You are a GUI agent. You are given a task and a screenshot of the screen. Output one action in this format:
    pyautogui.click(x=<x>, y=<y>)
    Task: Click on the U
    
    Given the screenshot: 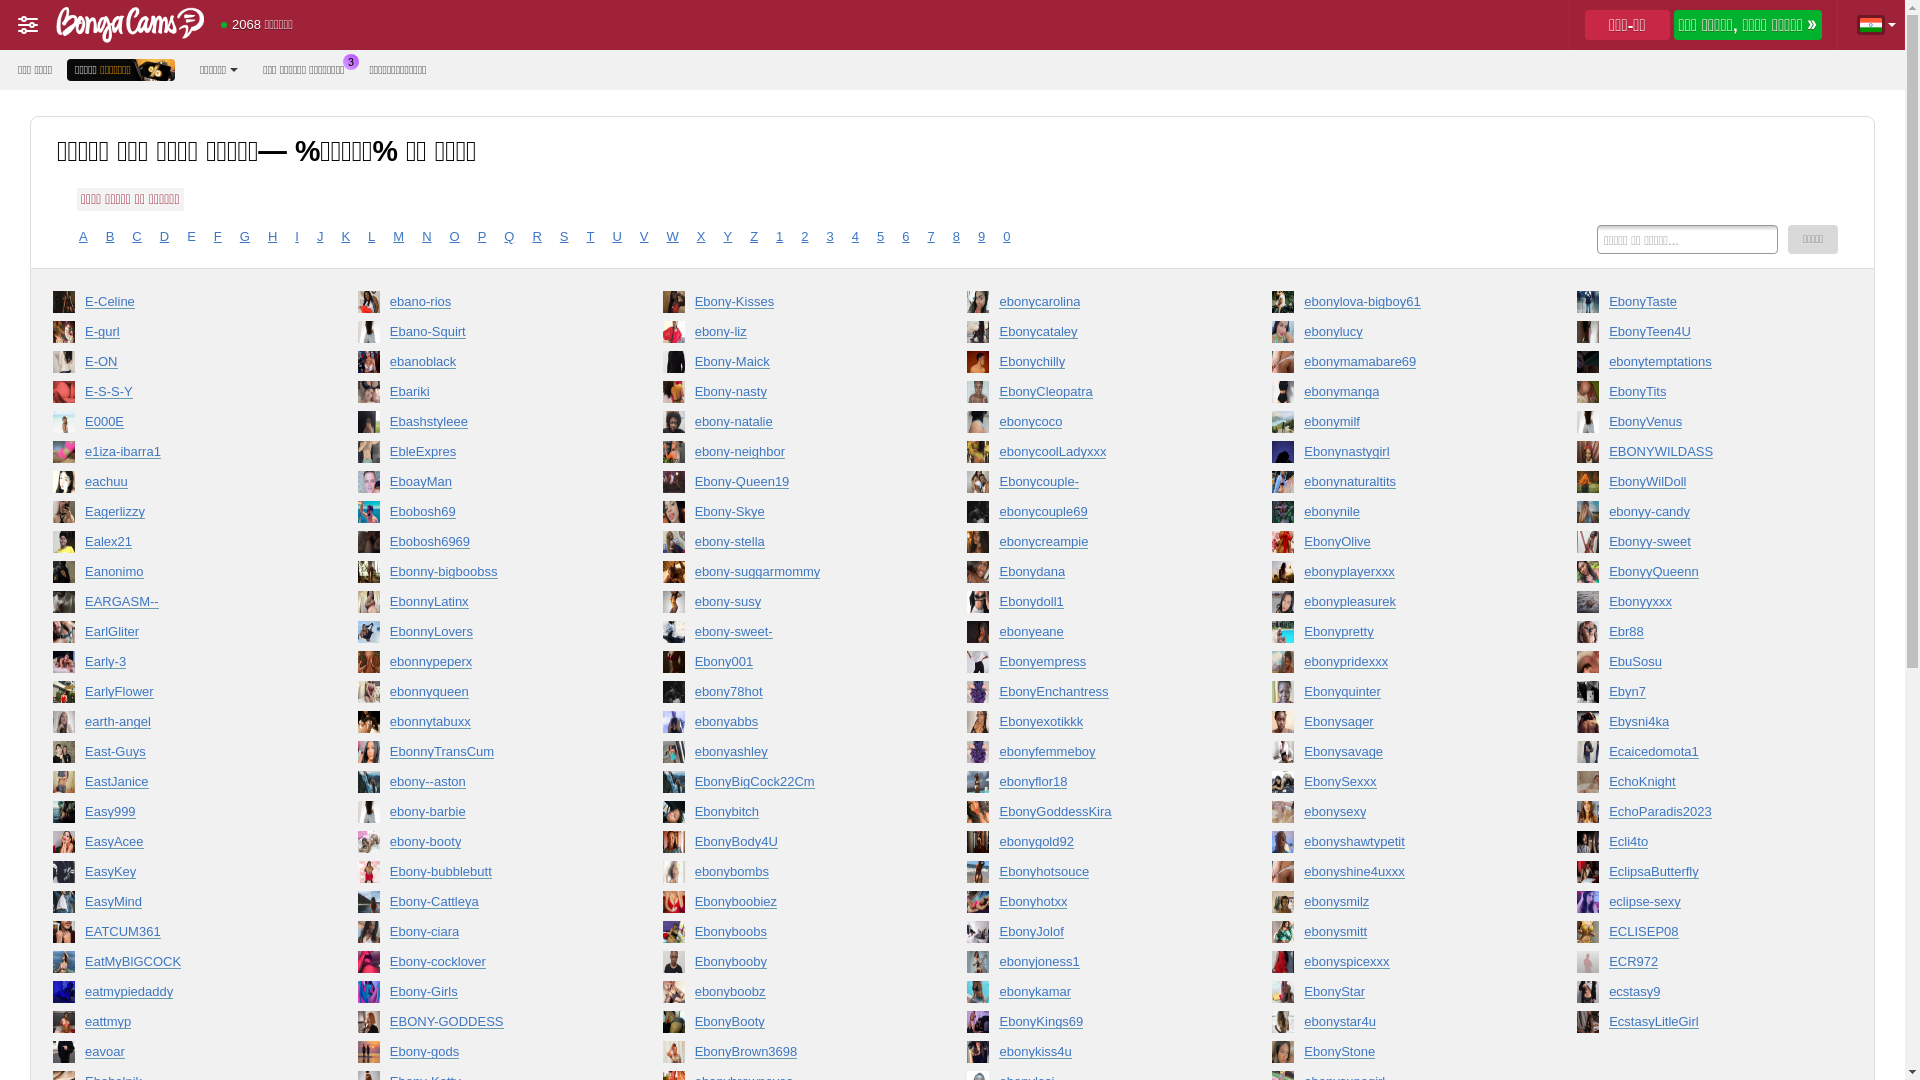 What is the action you would take?
    pyautogui.click(x=616, y=237)
    